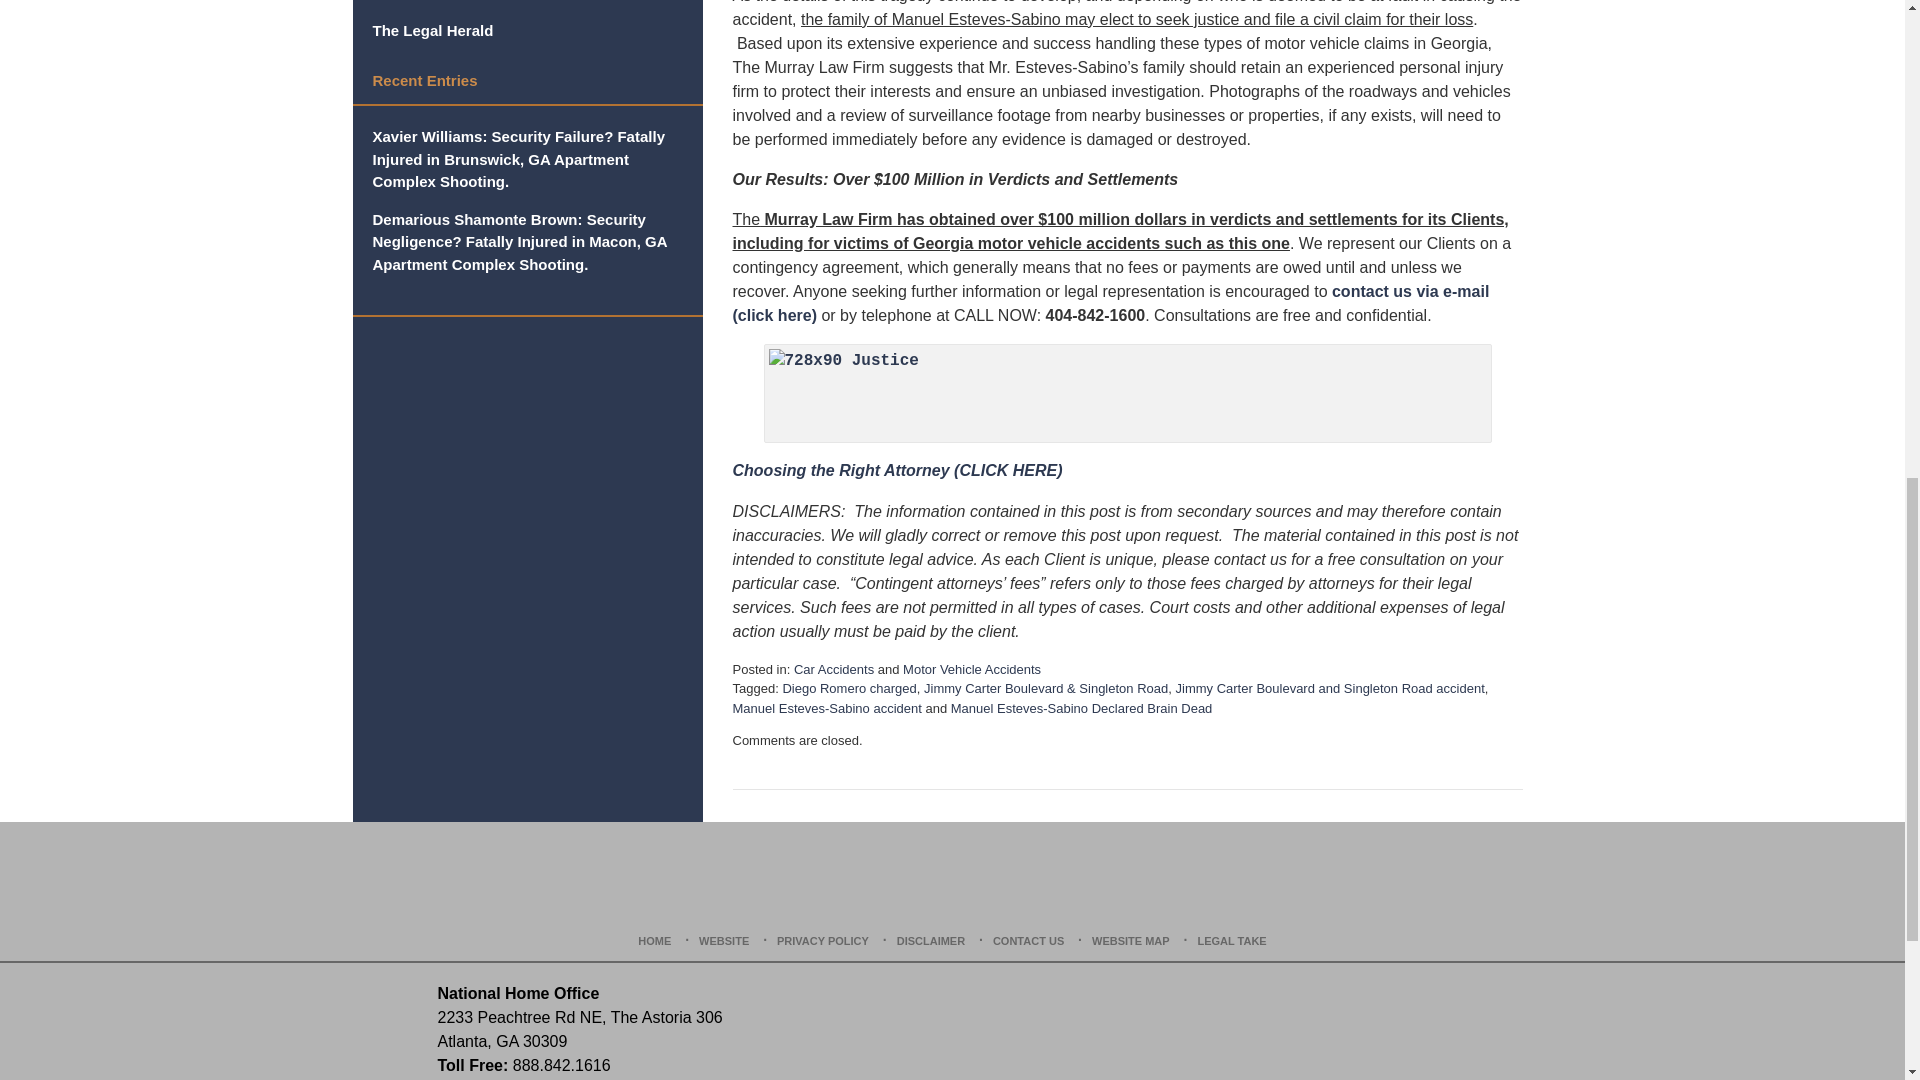 Image resolution: width=1920 pixels, height=1080 pixels. I want to click on View all posts tagged with Manuel Esteves-Sabino accident, so click(826, 708).